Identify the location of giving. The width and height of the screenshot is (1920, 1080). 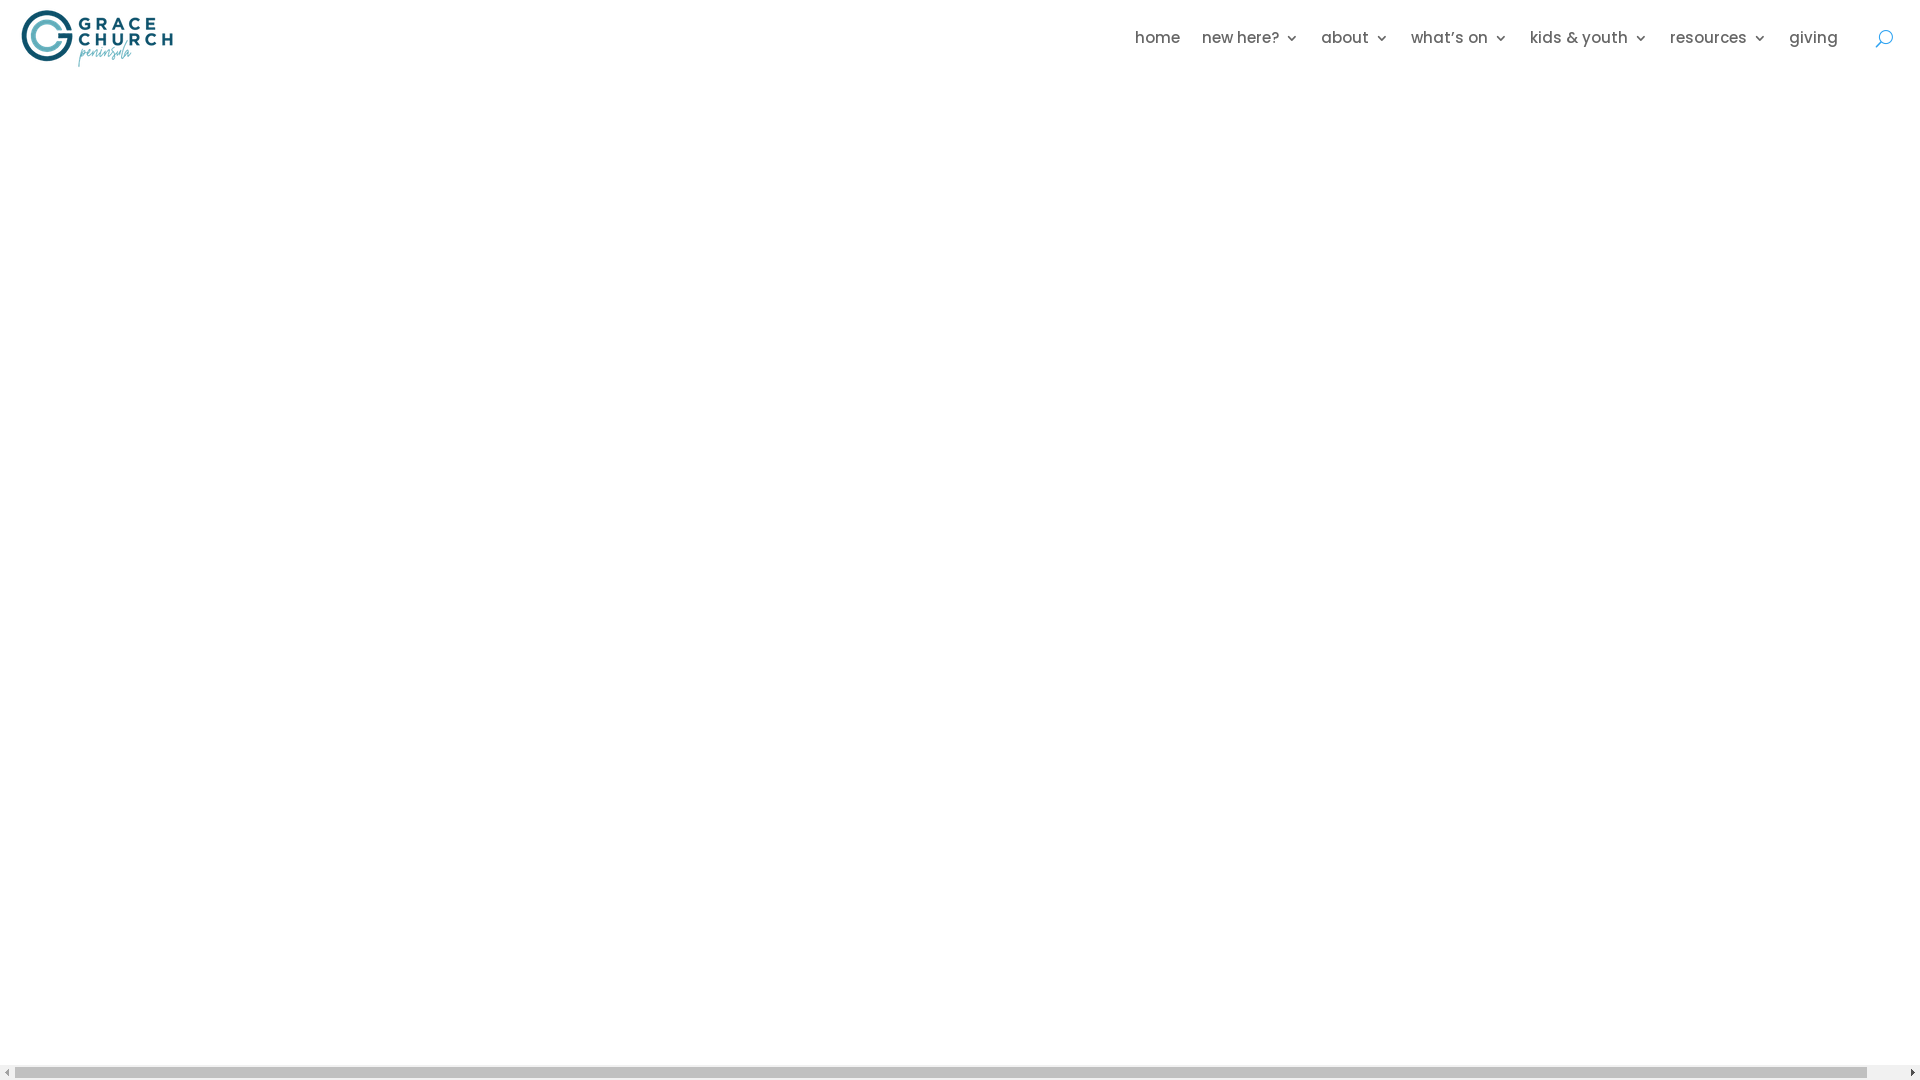
(1814, 38).